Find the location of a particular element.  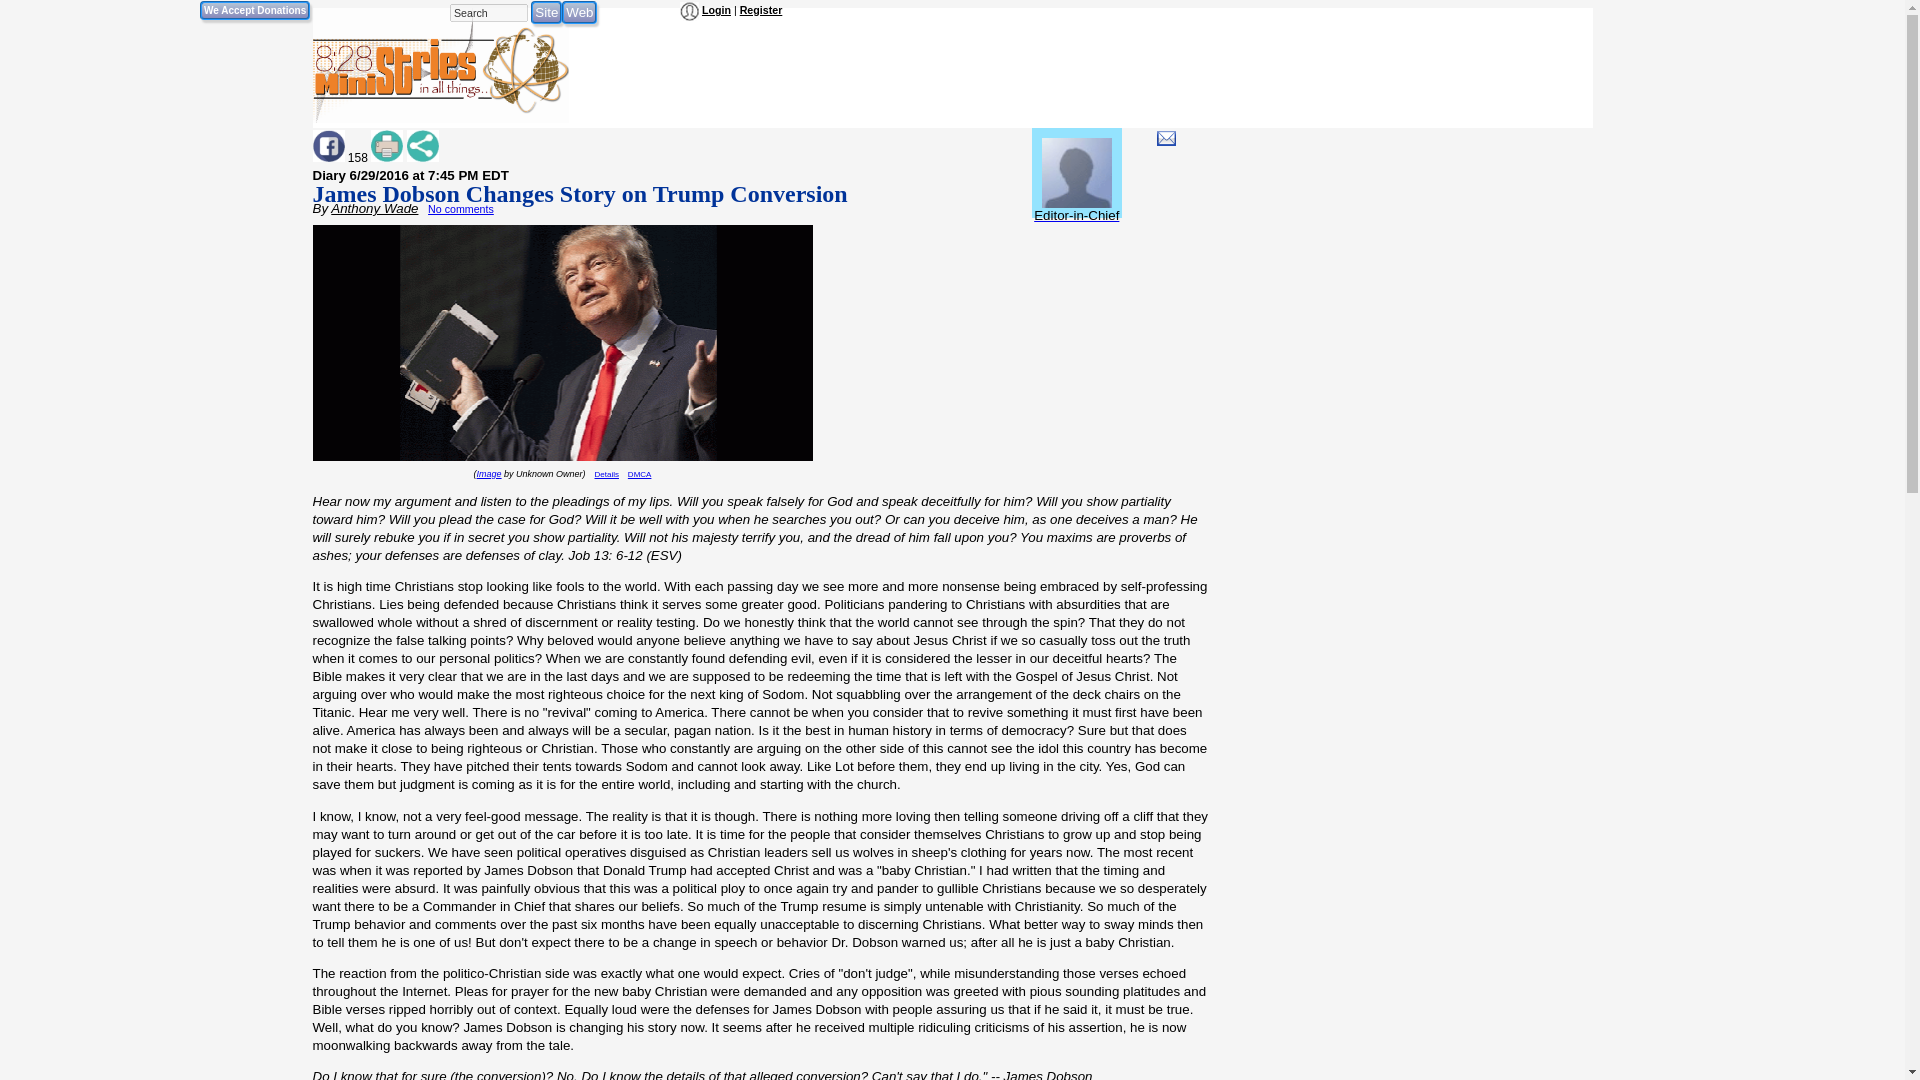

James Dobson Changes Story on Trump Conversion is located at coordinates (578, 194).